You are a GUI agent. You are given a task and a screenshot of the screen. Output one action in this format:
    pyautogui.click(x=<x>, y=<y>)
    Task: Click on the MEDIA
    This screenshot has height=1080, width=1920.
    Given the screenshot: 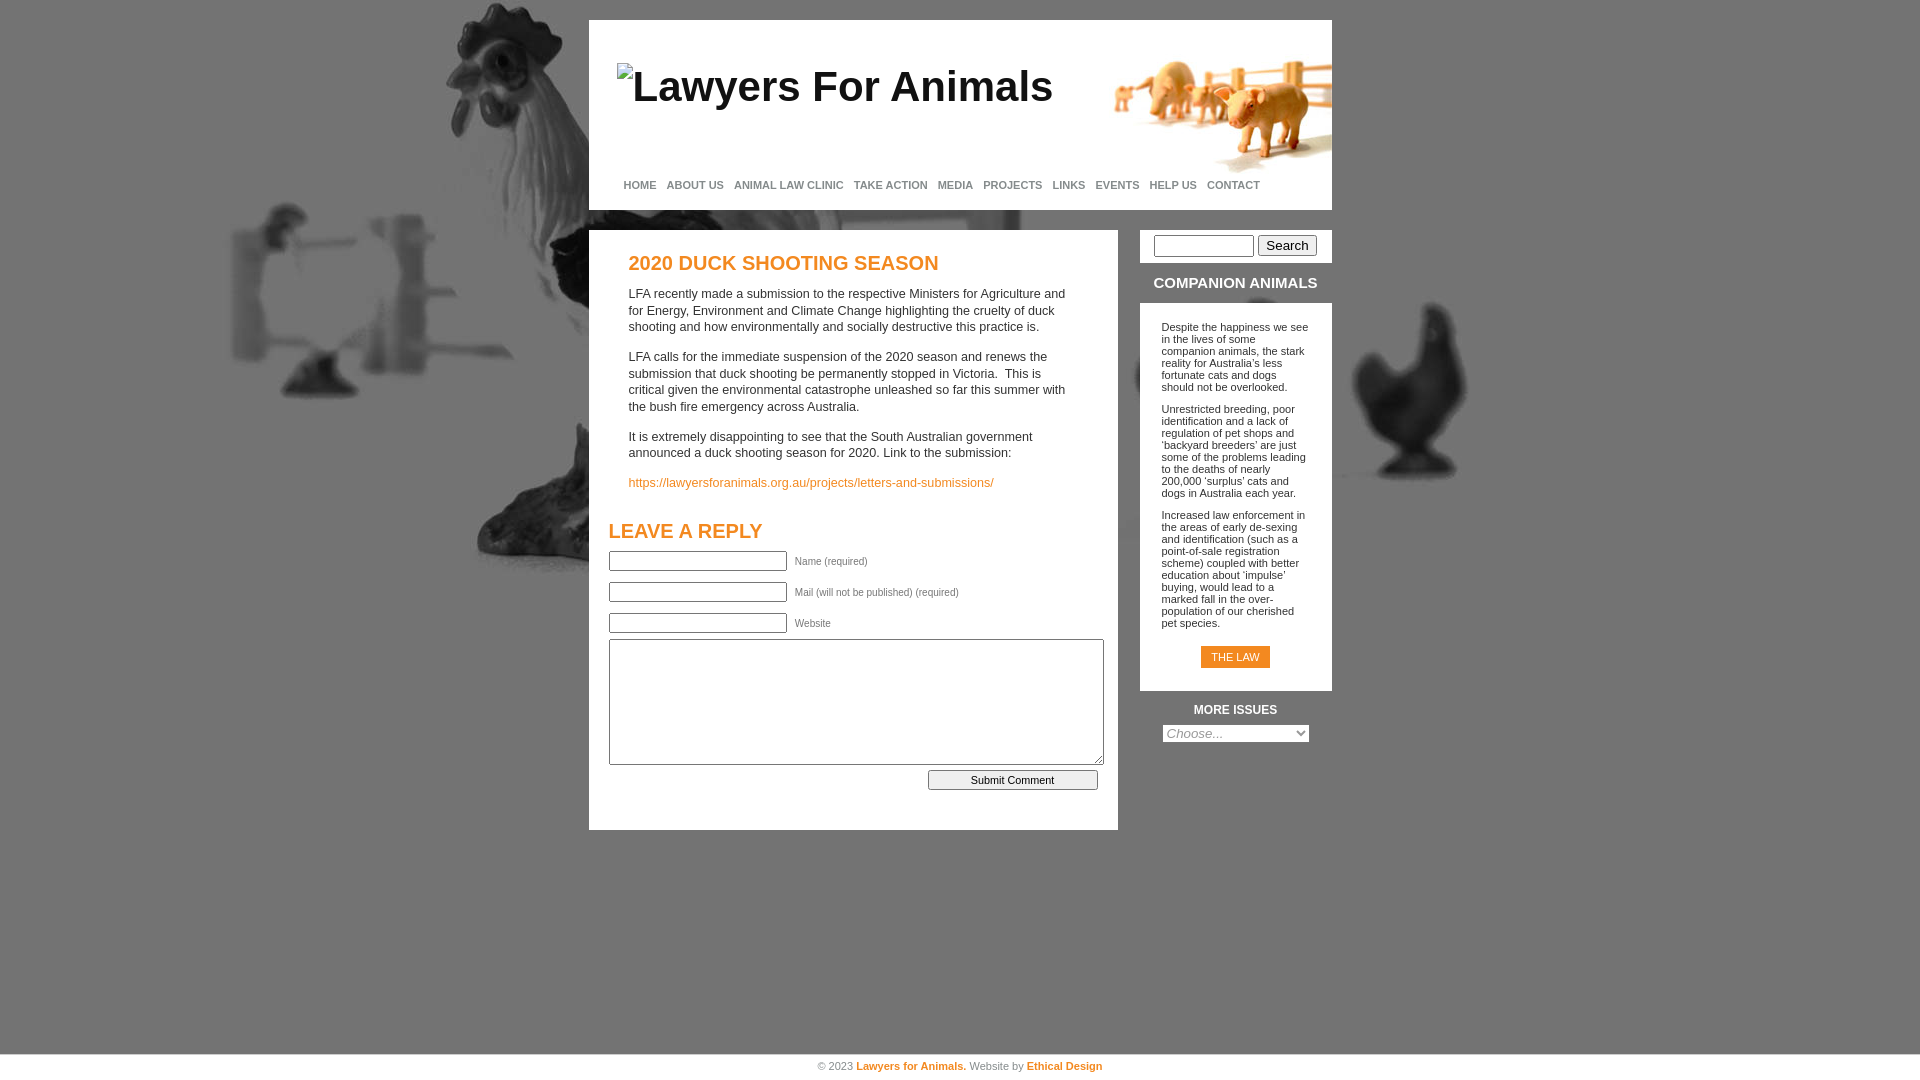 What is the action you would take?
    pyautogui.click(x=956, y=186)
    